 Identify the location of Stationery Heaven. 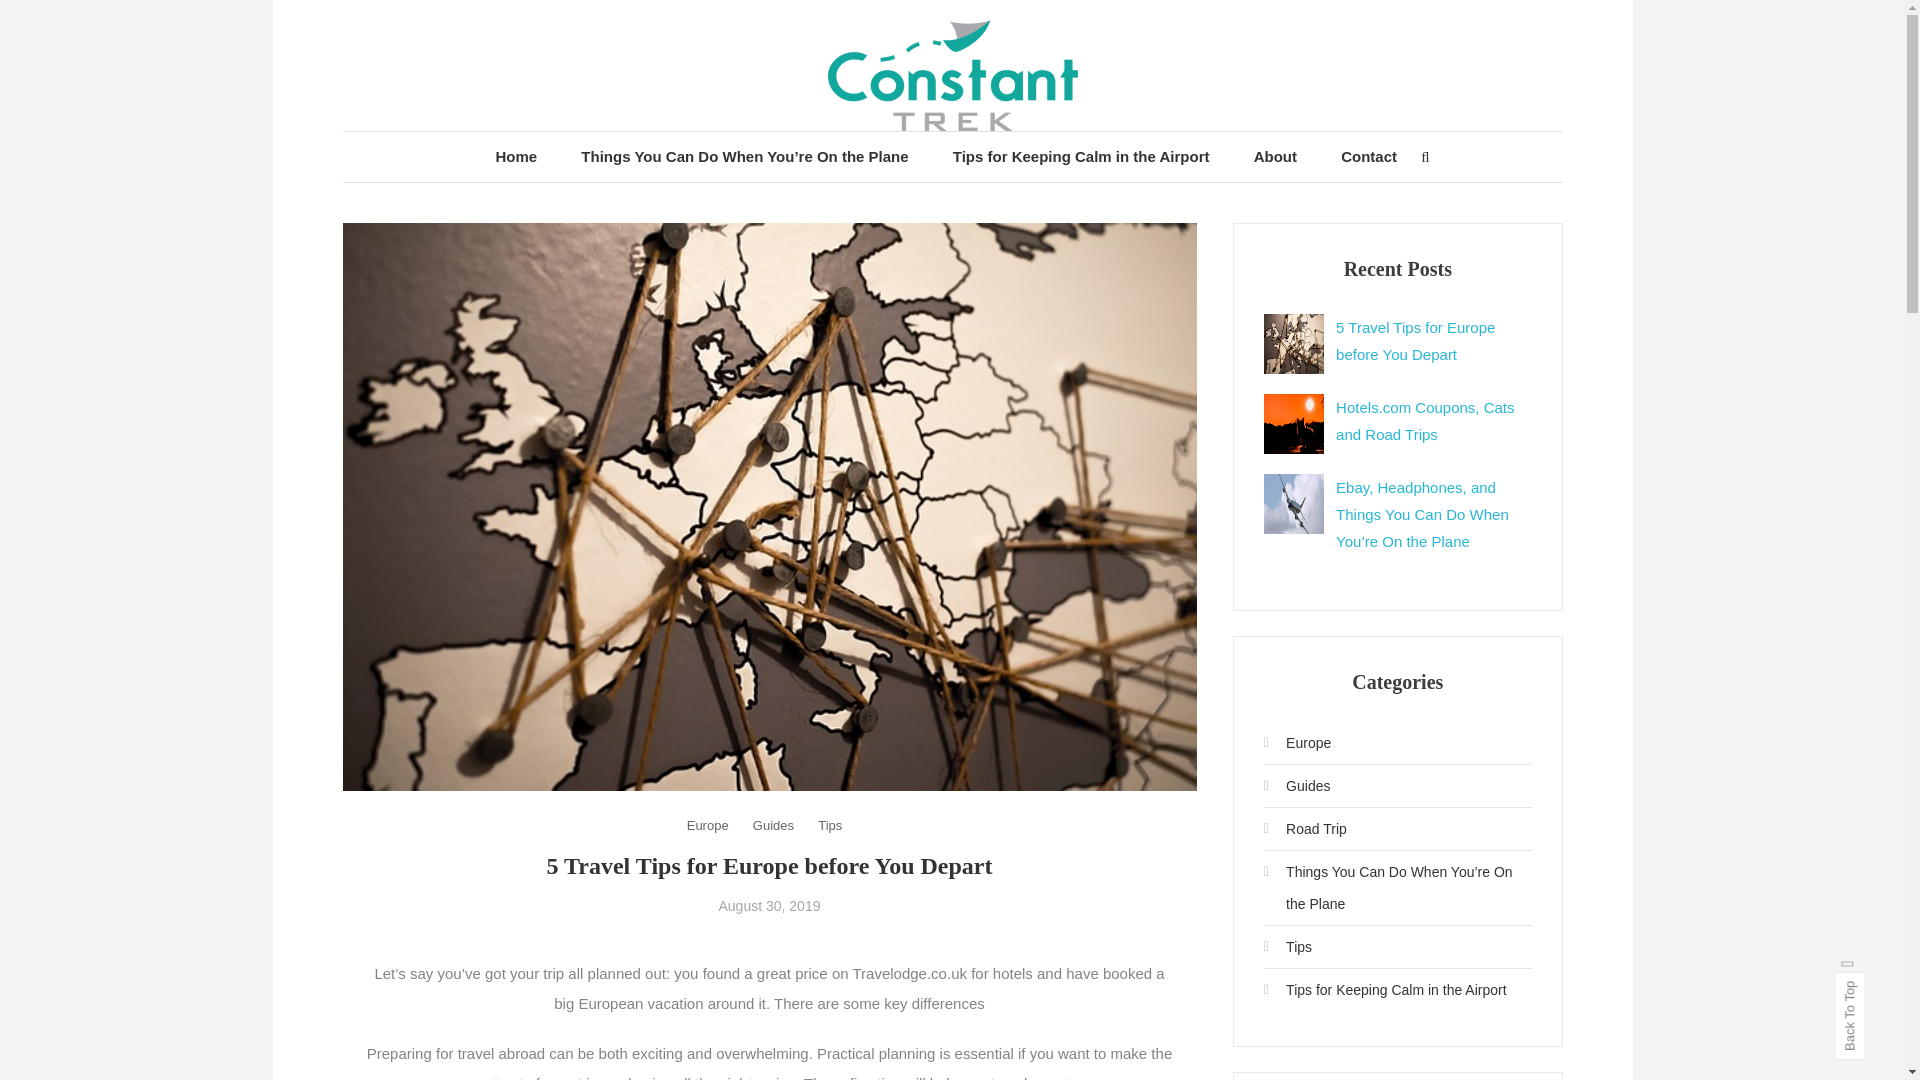
(548, 164).